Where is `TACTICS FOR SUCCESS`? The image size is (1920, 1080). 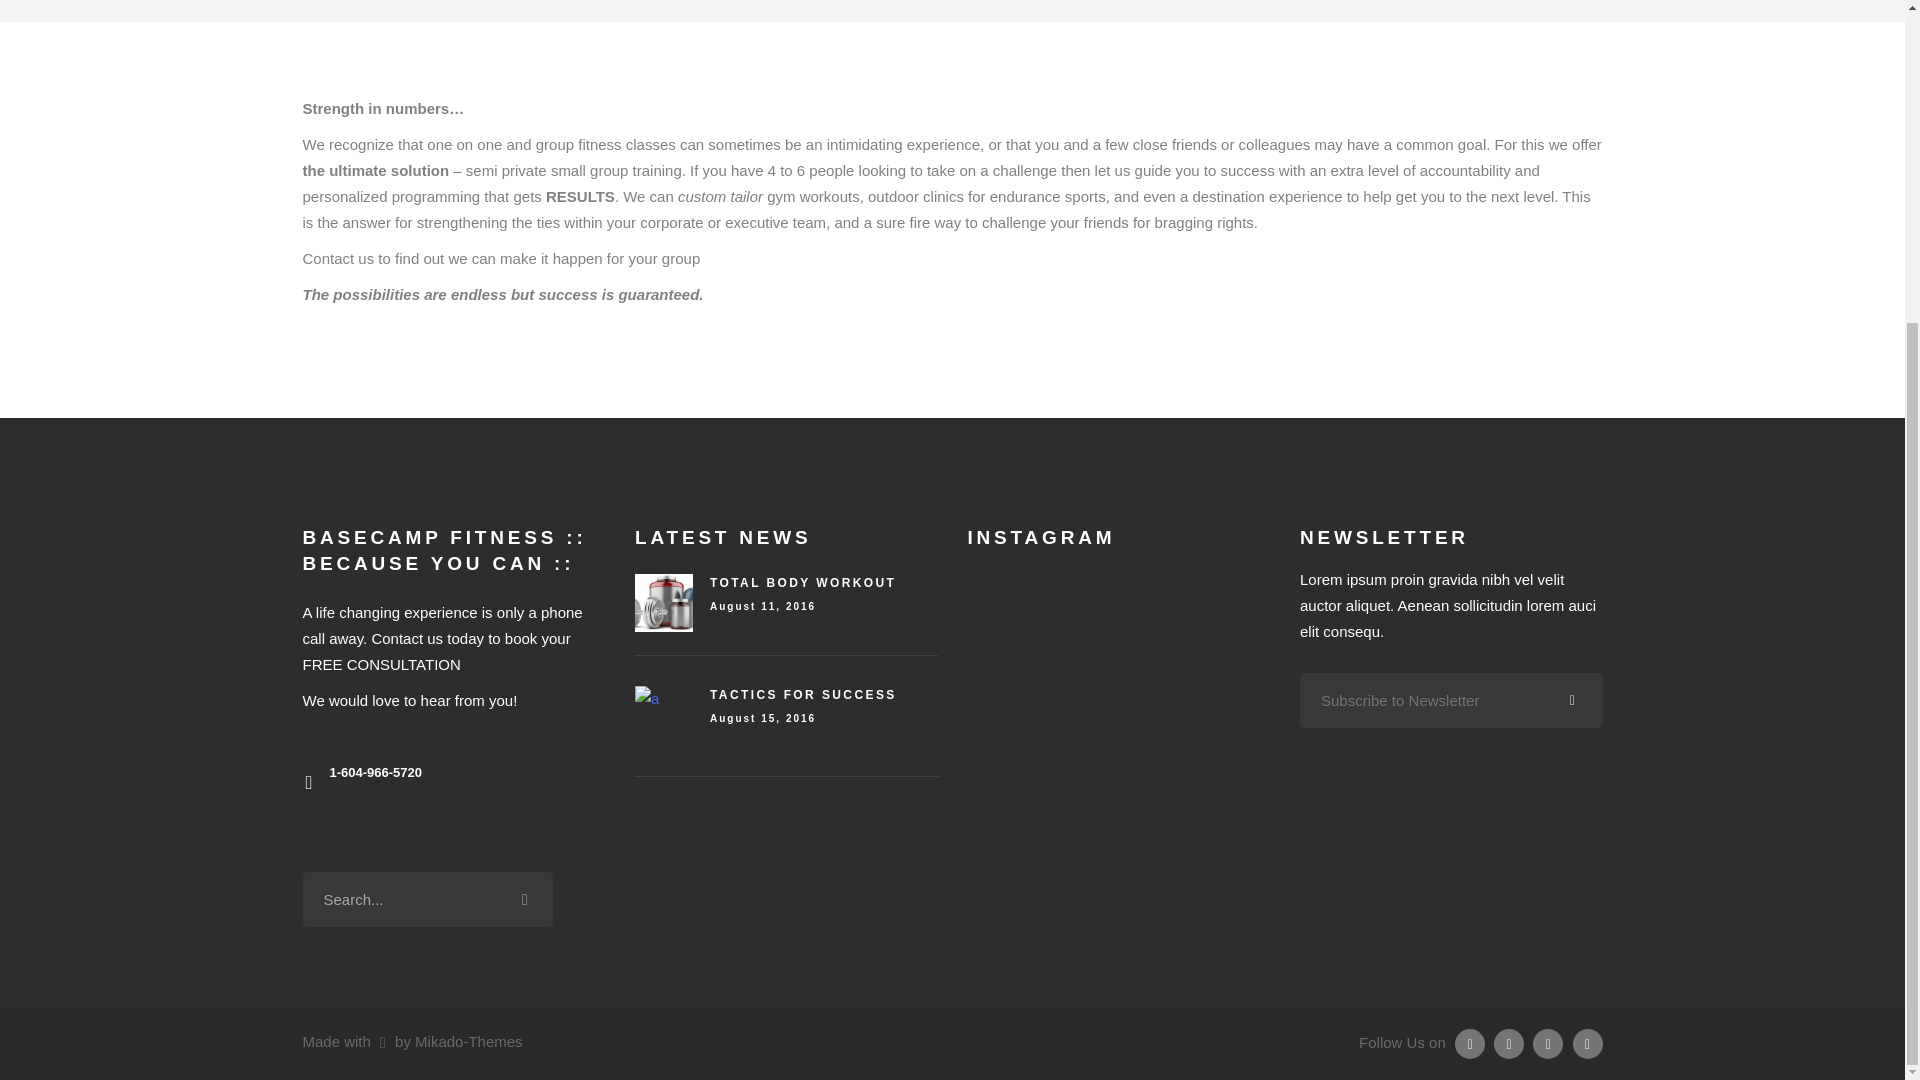
TACTICS FOR SUCCESS is located at coordinates (803, 694).